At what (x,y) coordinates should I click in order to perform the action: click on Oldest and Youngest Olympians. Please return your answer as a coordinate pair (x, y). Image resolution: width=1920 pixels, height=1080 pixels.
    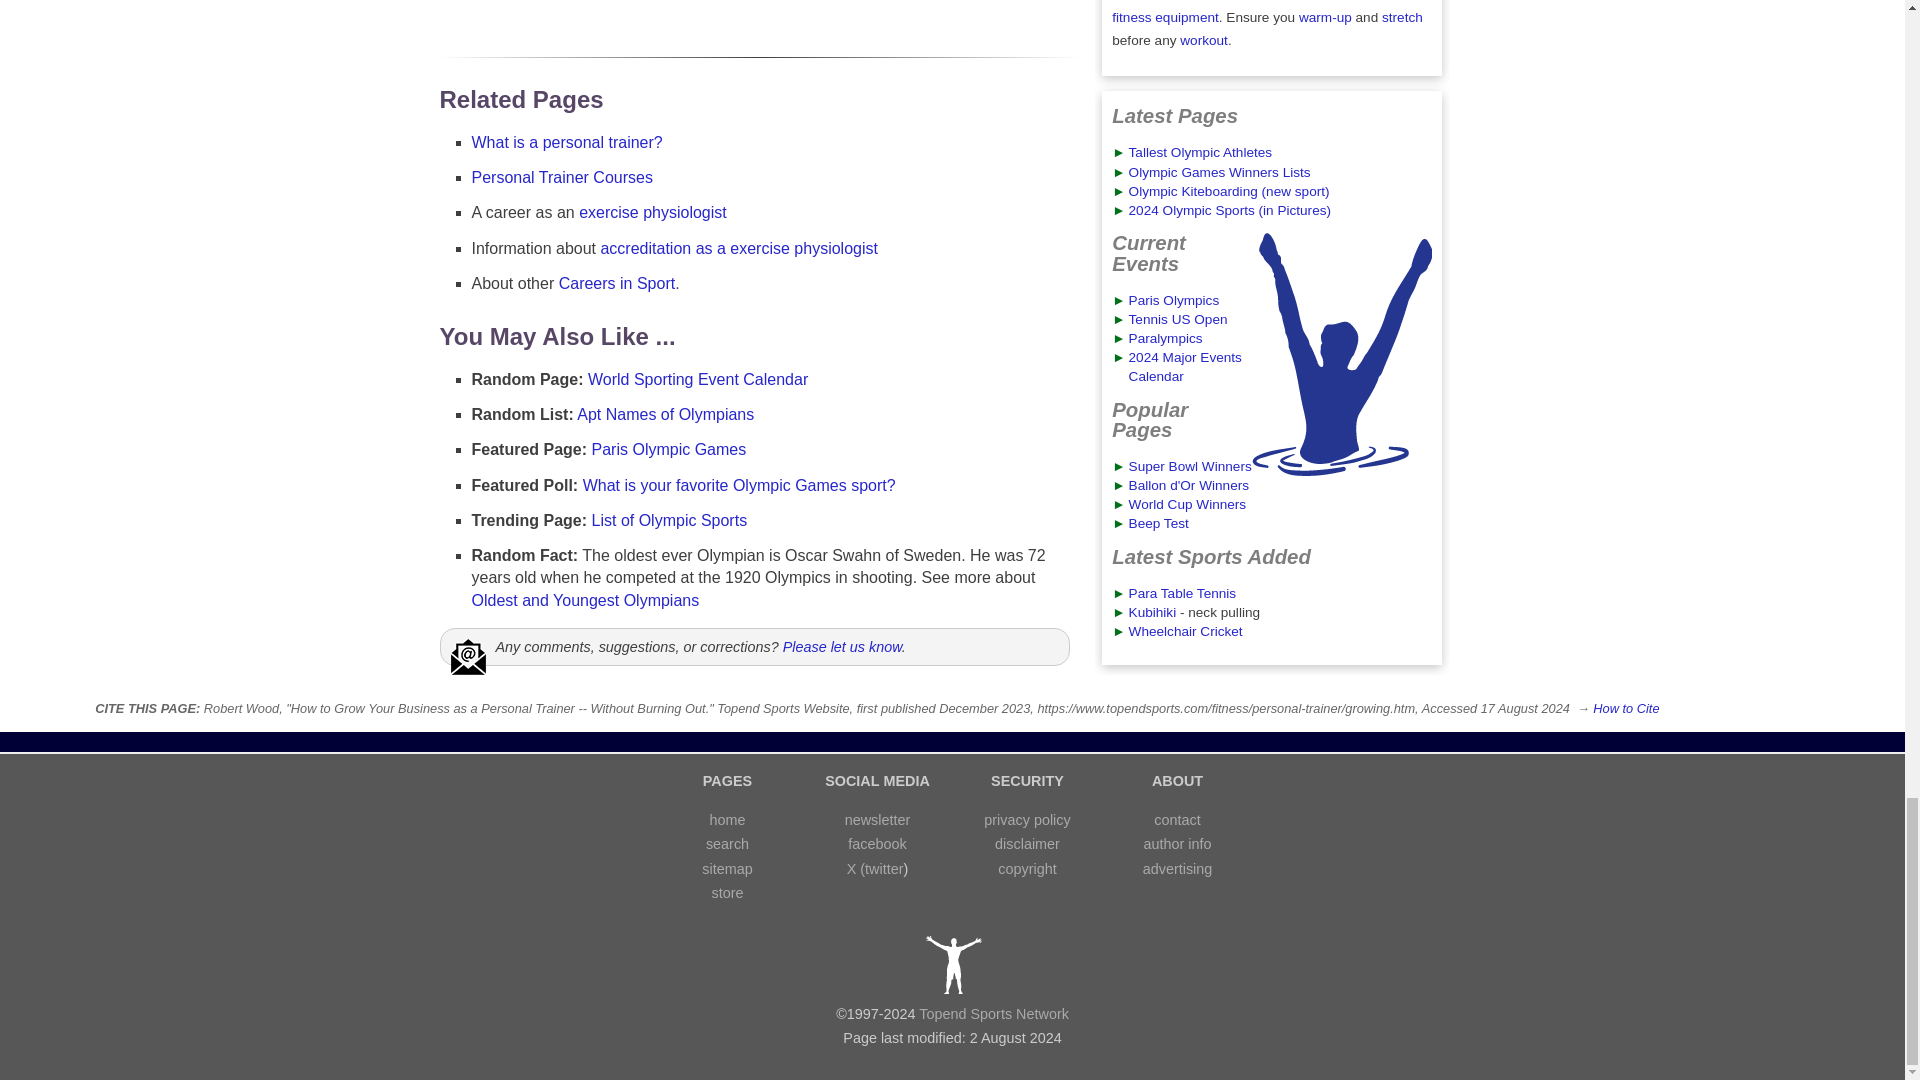
    Looking at the image, I should click on (586, 600).